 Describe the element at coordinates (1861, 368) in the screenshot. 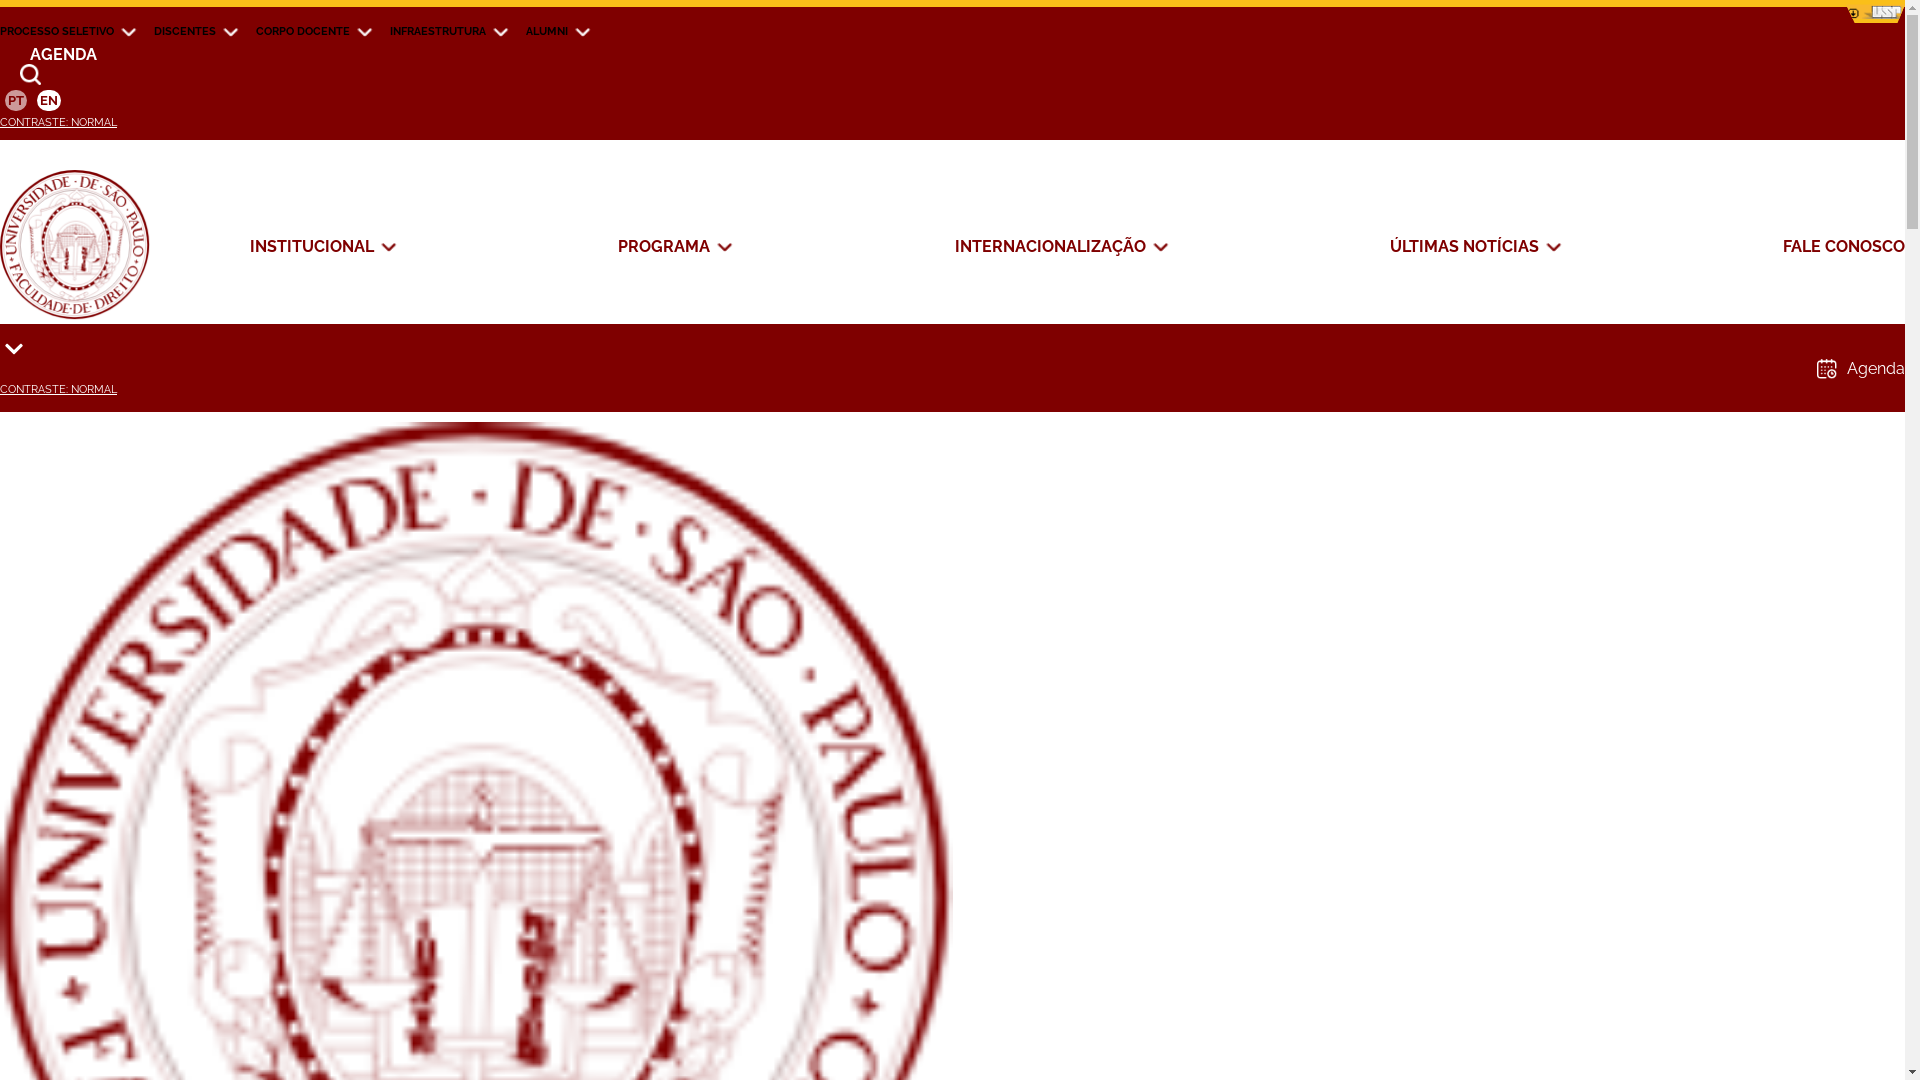

I see `Agenda` at that location.